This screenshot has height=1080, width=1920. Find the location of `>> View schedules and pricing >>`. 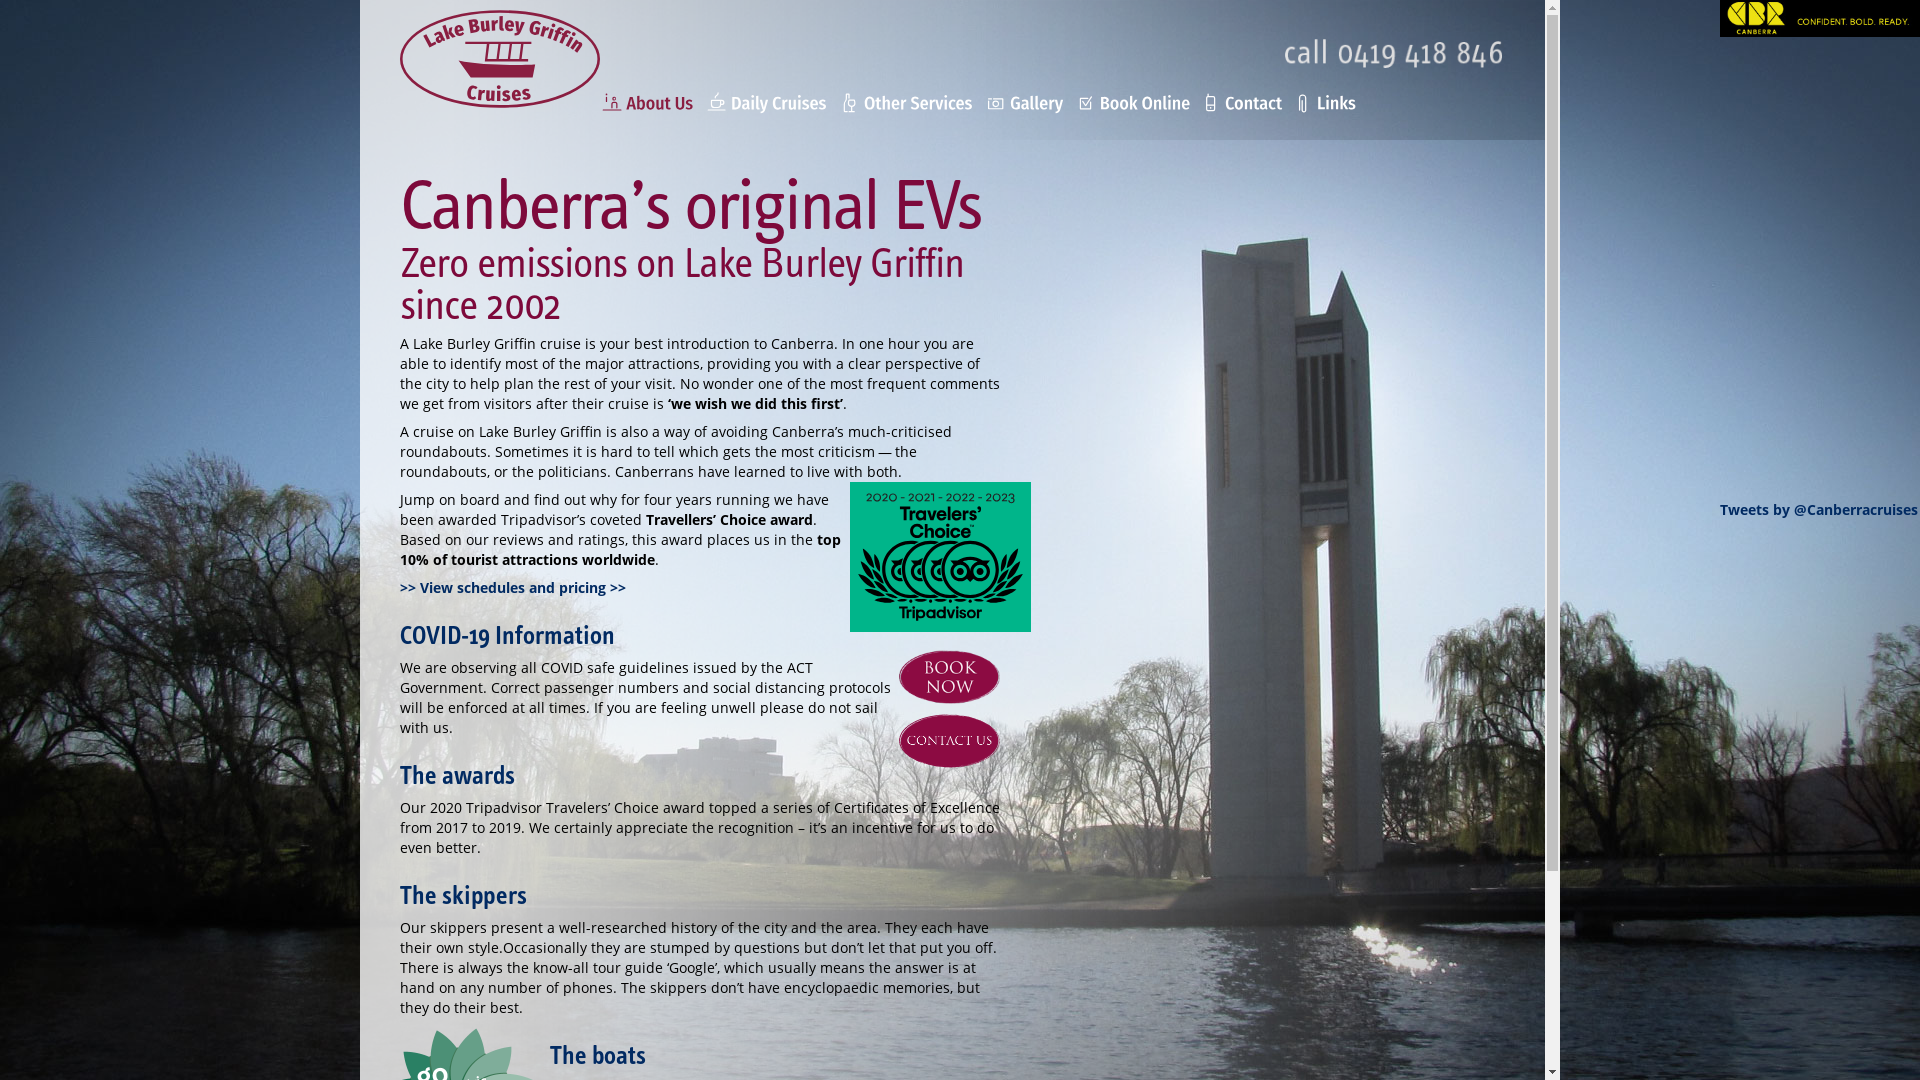

>> View schedules and pricing >> is located at coordinates (513, 588).